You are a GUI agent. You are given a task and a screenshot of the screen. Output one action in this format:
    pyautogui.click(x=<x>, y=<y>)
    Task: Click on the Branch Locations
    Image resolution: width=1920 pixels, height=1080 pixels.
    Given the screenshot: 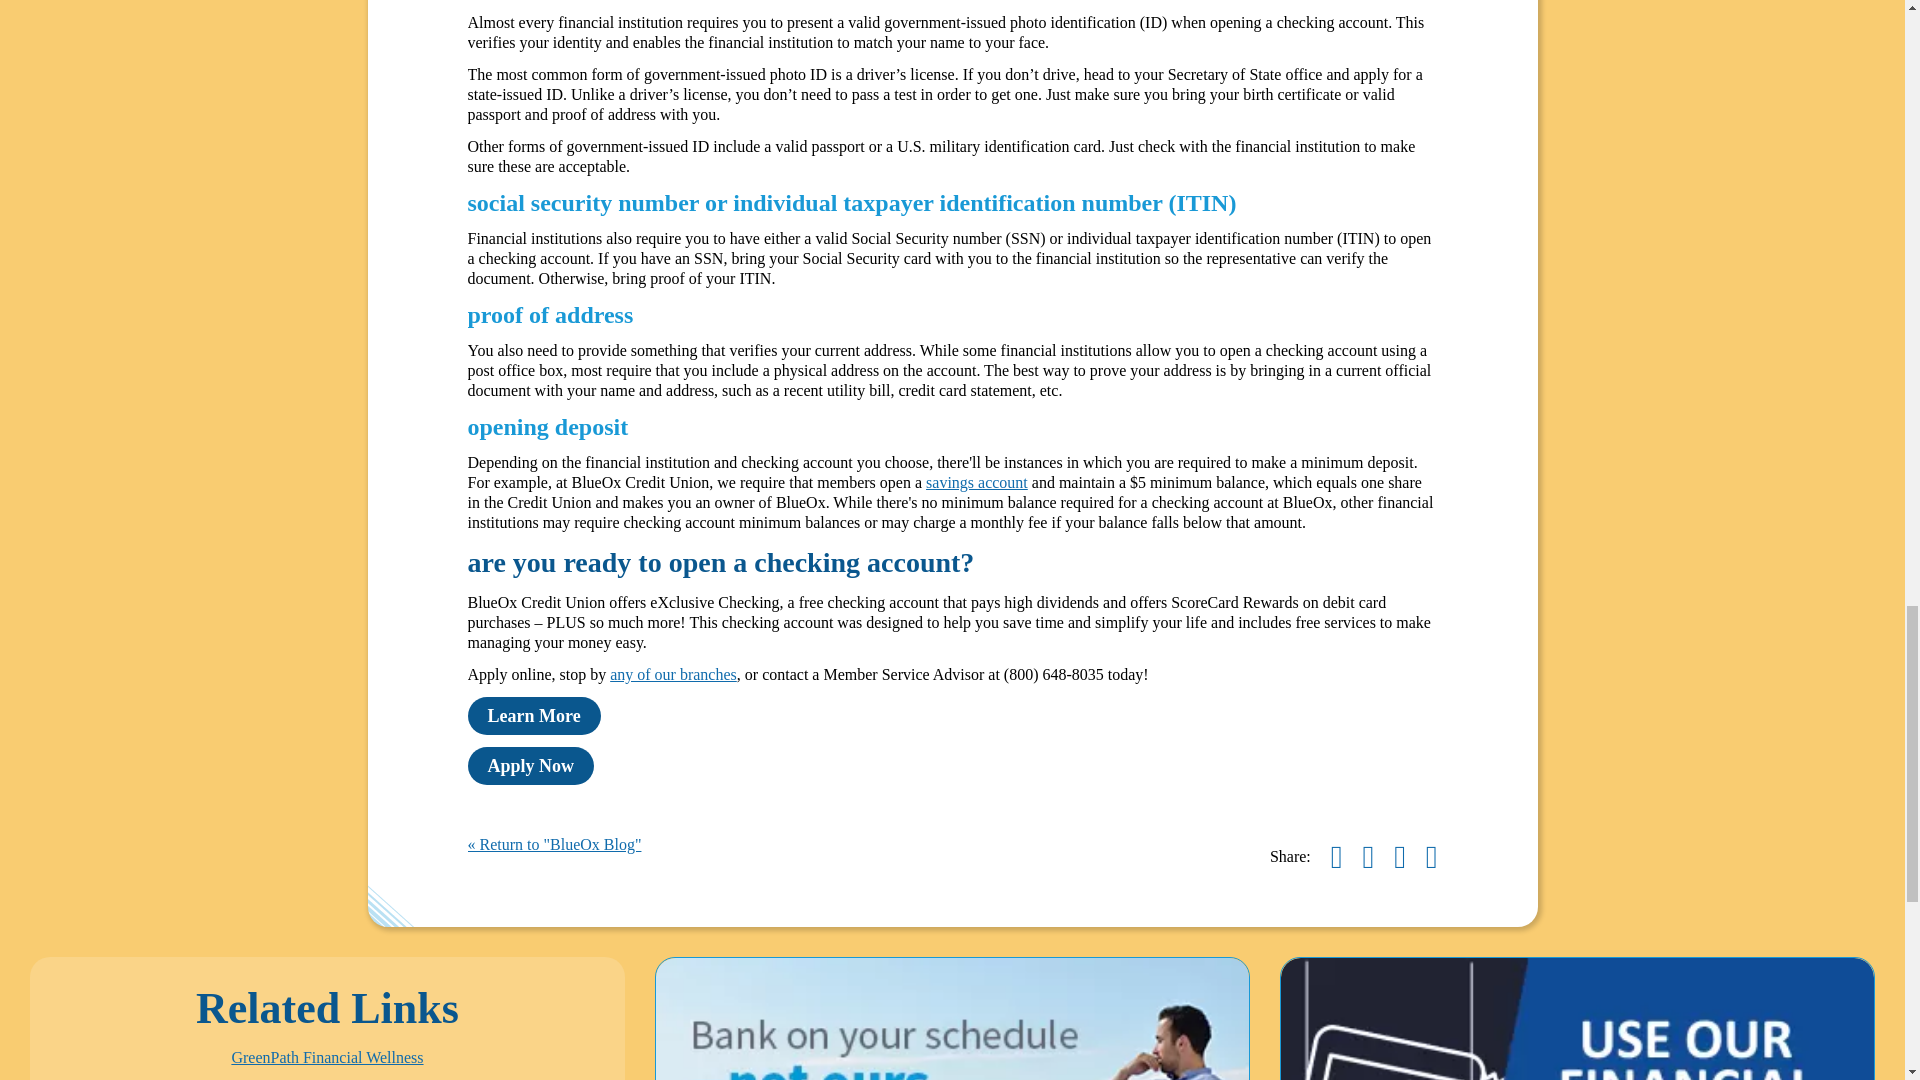 What is the action you would take?
    pyautogui.click(x=674, y=674)
    